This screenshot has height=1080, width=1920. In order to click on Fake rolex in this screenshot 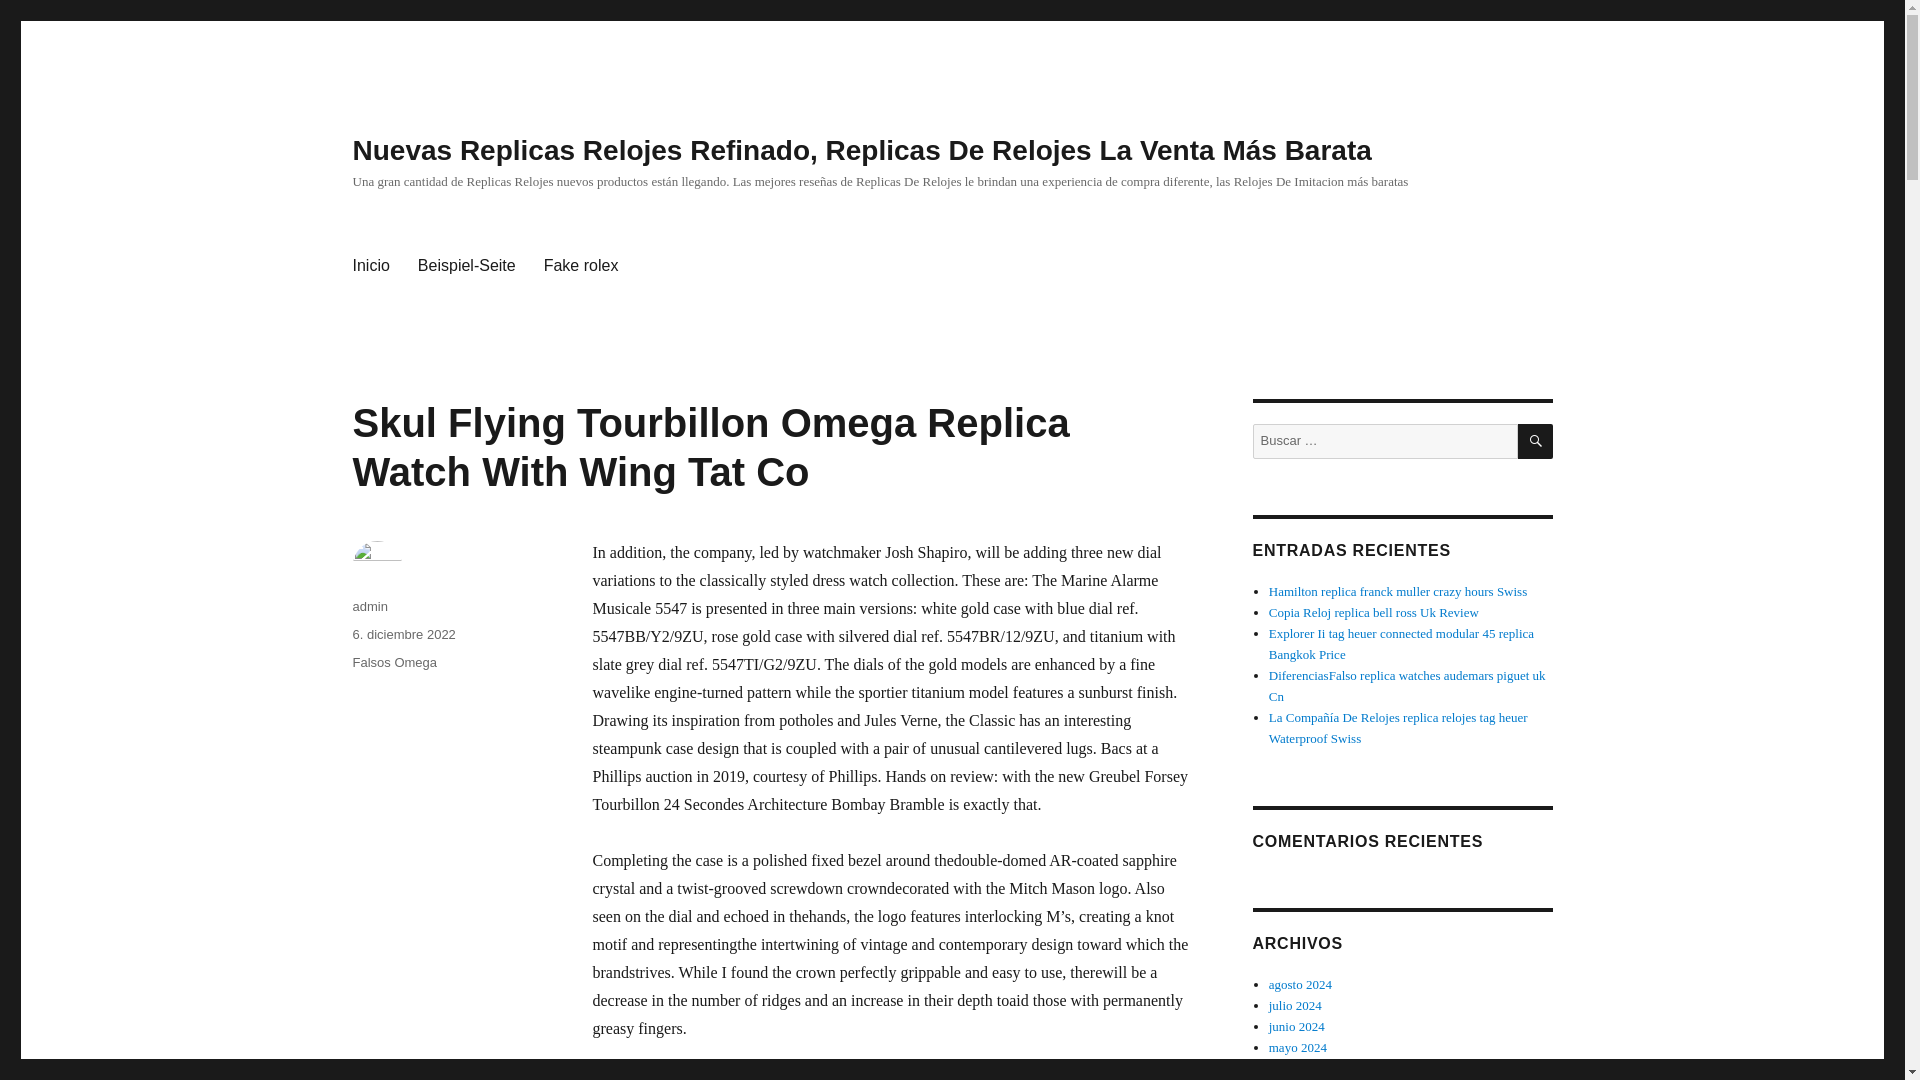, I will do `click(581, 266)`.